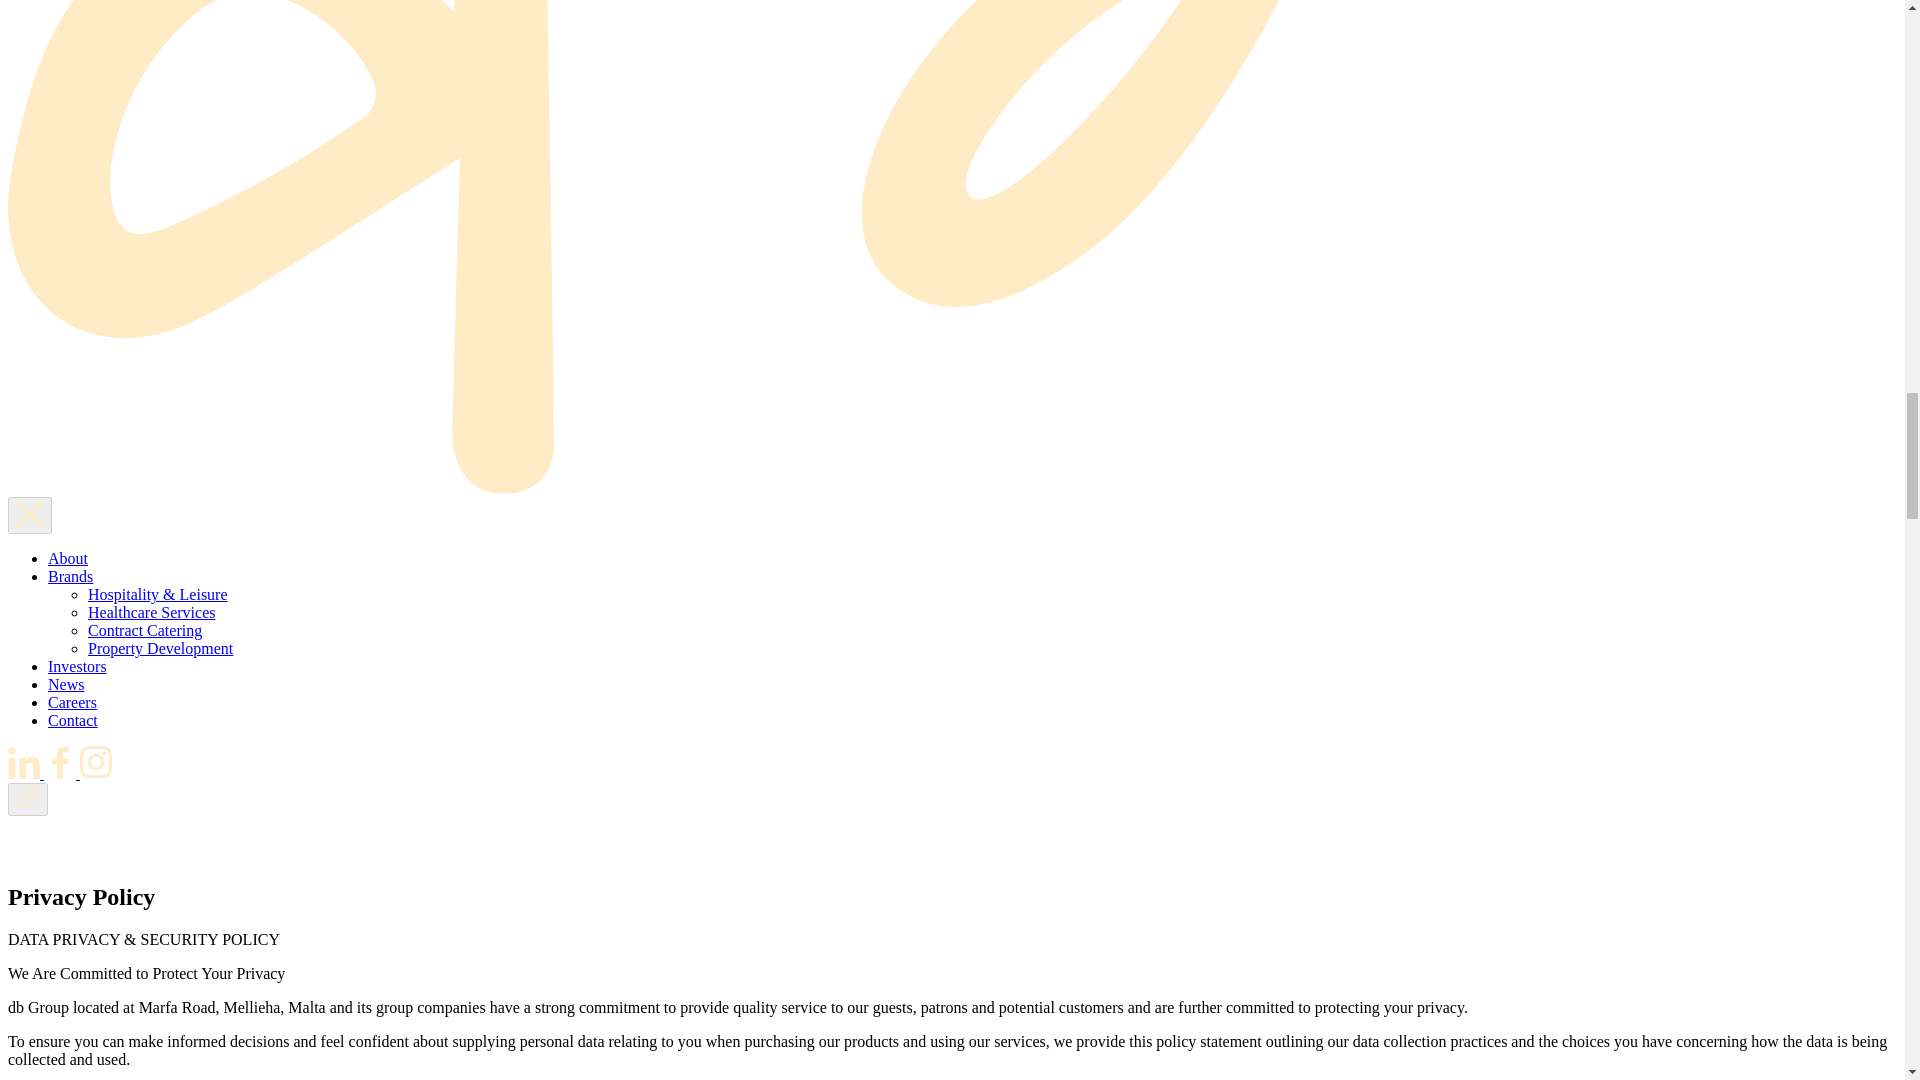  What do you see at coordinates (62, 772) in the screenshot?
I see `Facebook` at bounding box center [62, 772].